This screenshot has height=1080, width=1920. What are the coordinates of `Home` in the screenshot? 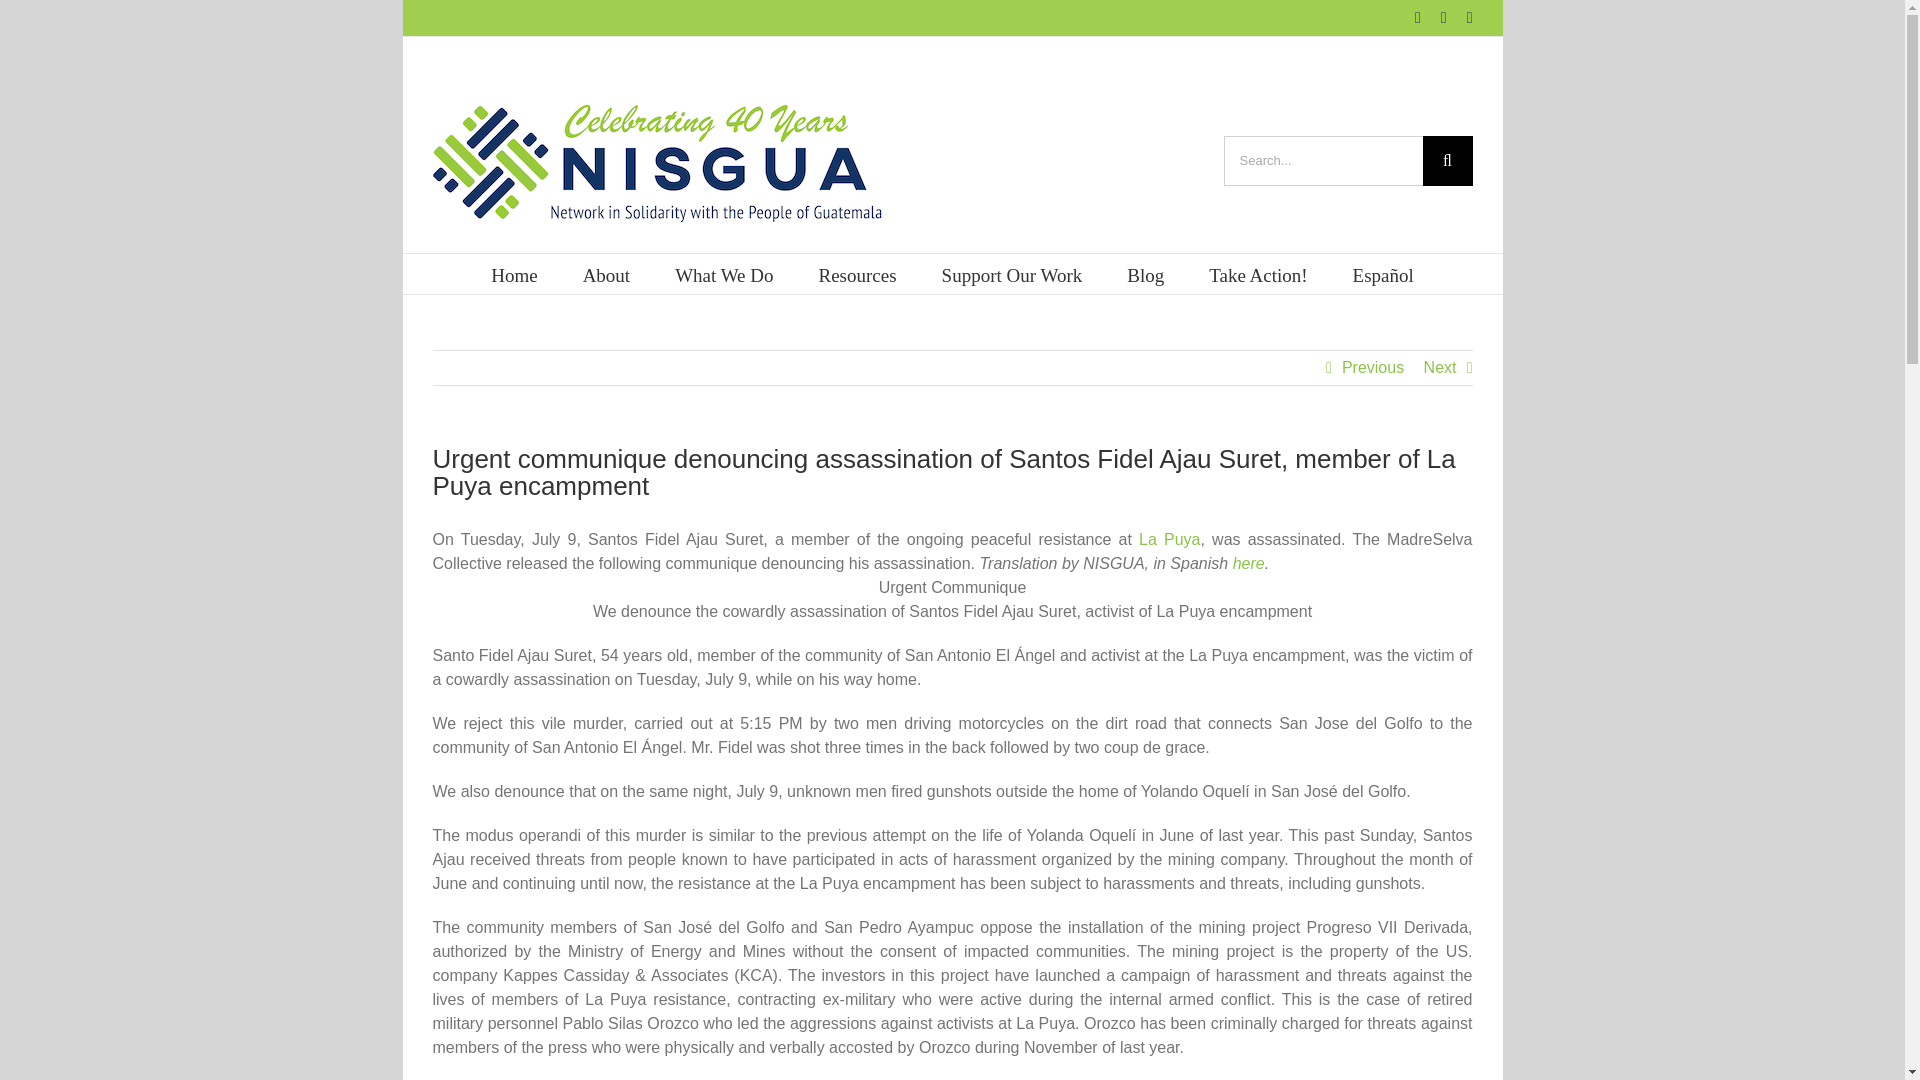 It's located at (514, 273).